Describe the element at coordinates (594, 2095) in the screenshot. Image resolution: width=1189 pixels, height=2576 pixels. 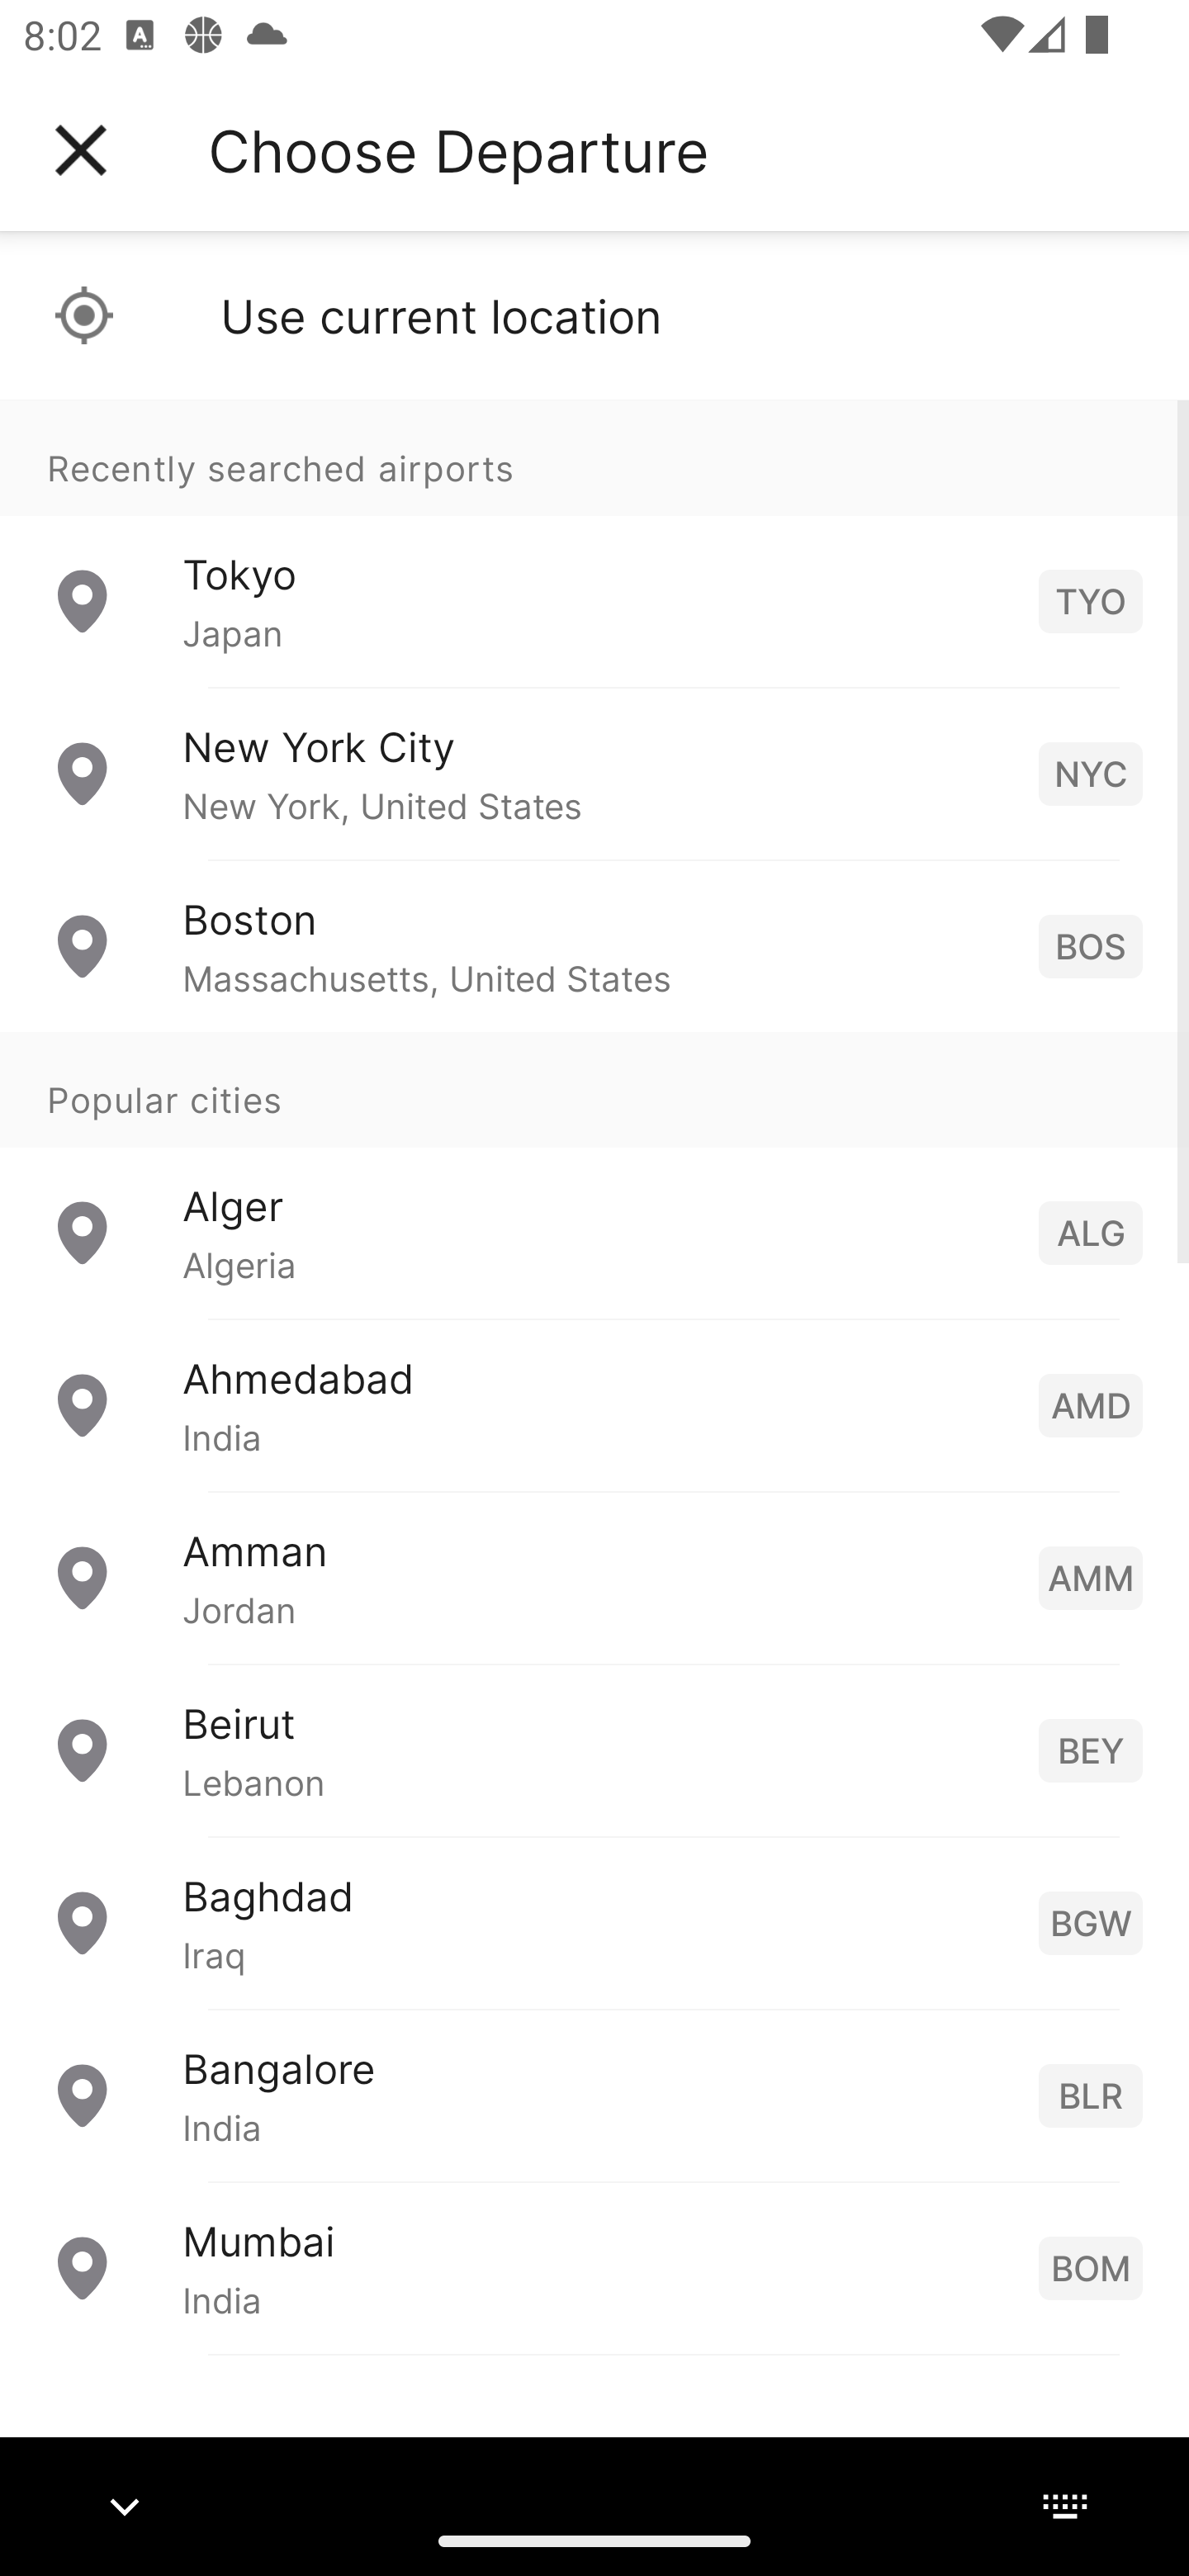
I see `Bangalore India BLR` at that location.